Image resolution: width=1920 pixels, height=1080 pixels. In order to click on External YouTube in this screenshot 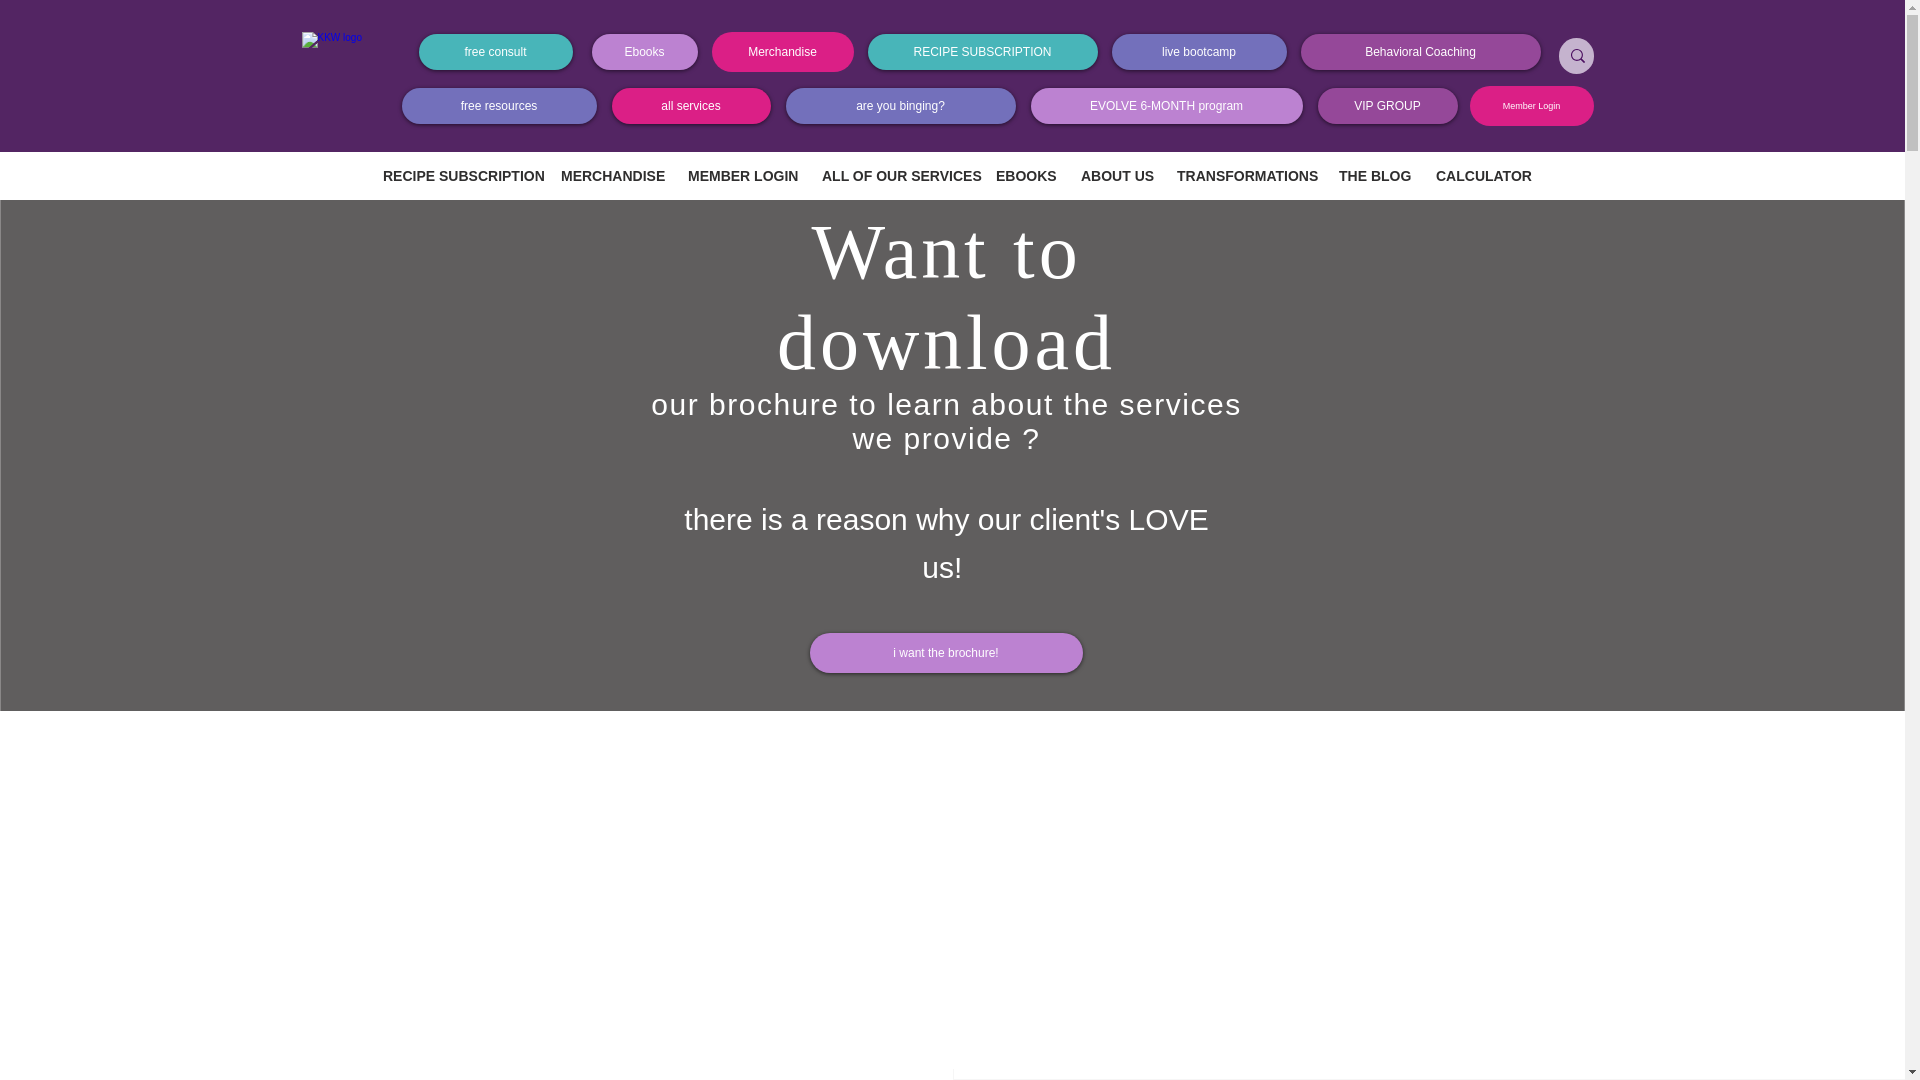, I will do `click(952, 881)`.